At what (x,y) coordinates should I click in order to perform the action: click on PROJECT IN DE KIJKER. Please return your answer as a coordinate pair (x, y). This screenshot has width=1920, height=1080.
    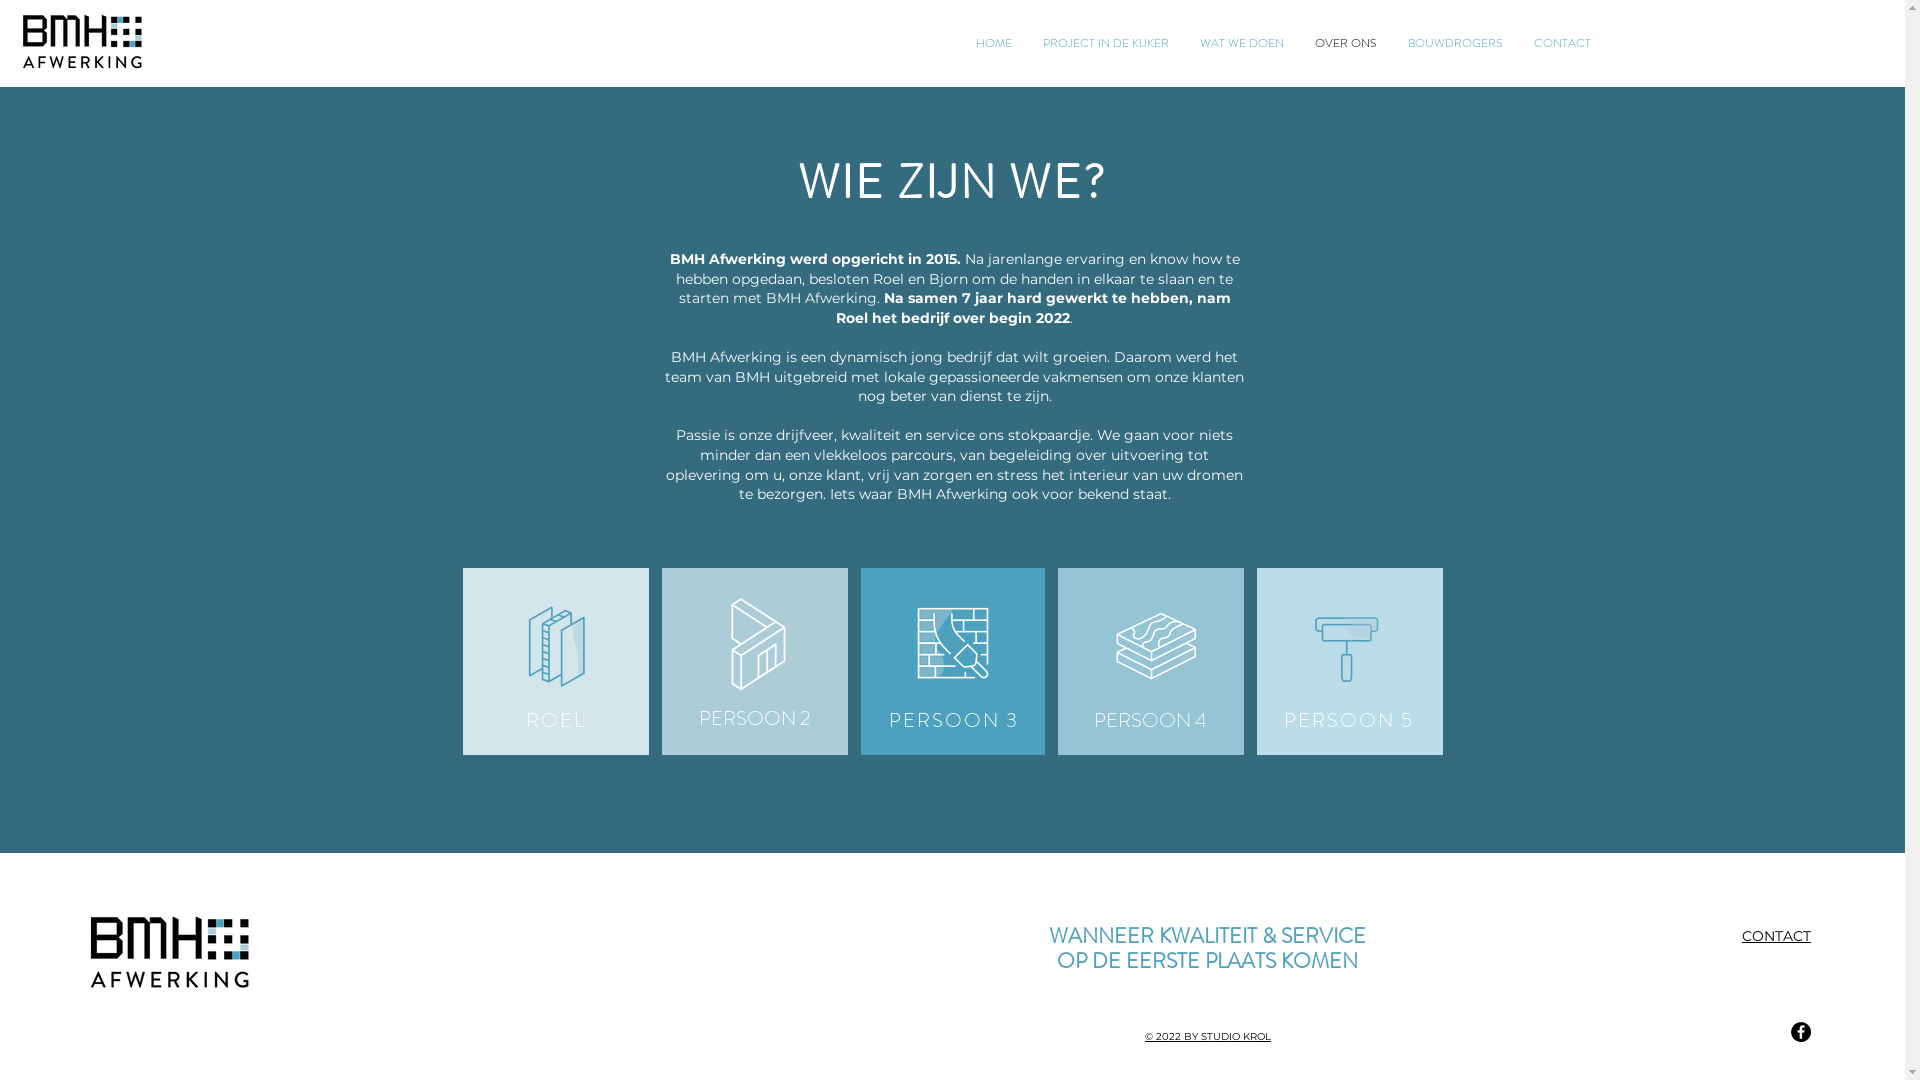
    Looking at the image, I should click on (1104, 43).